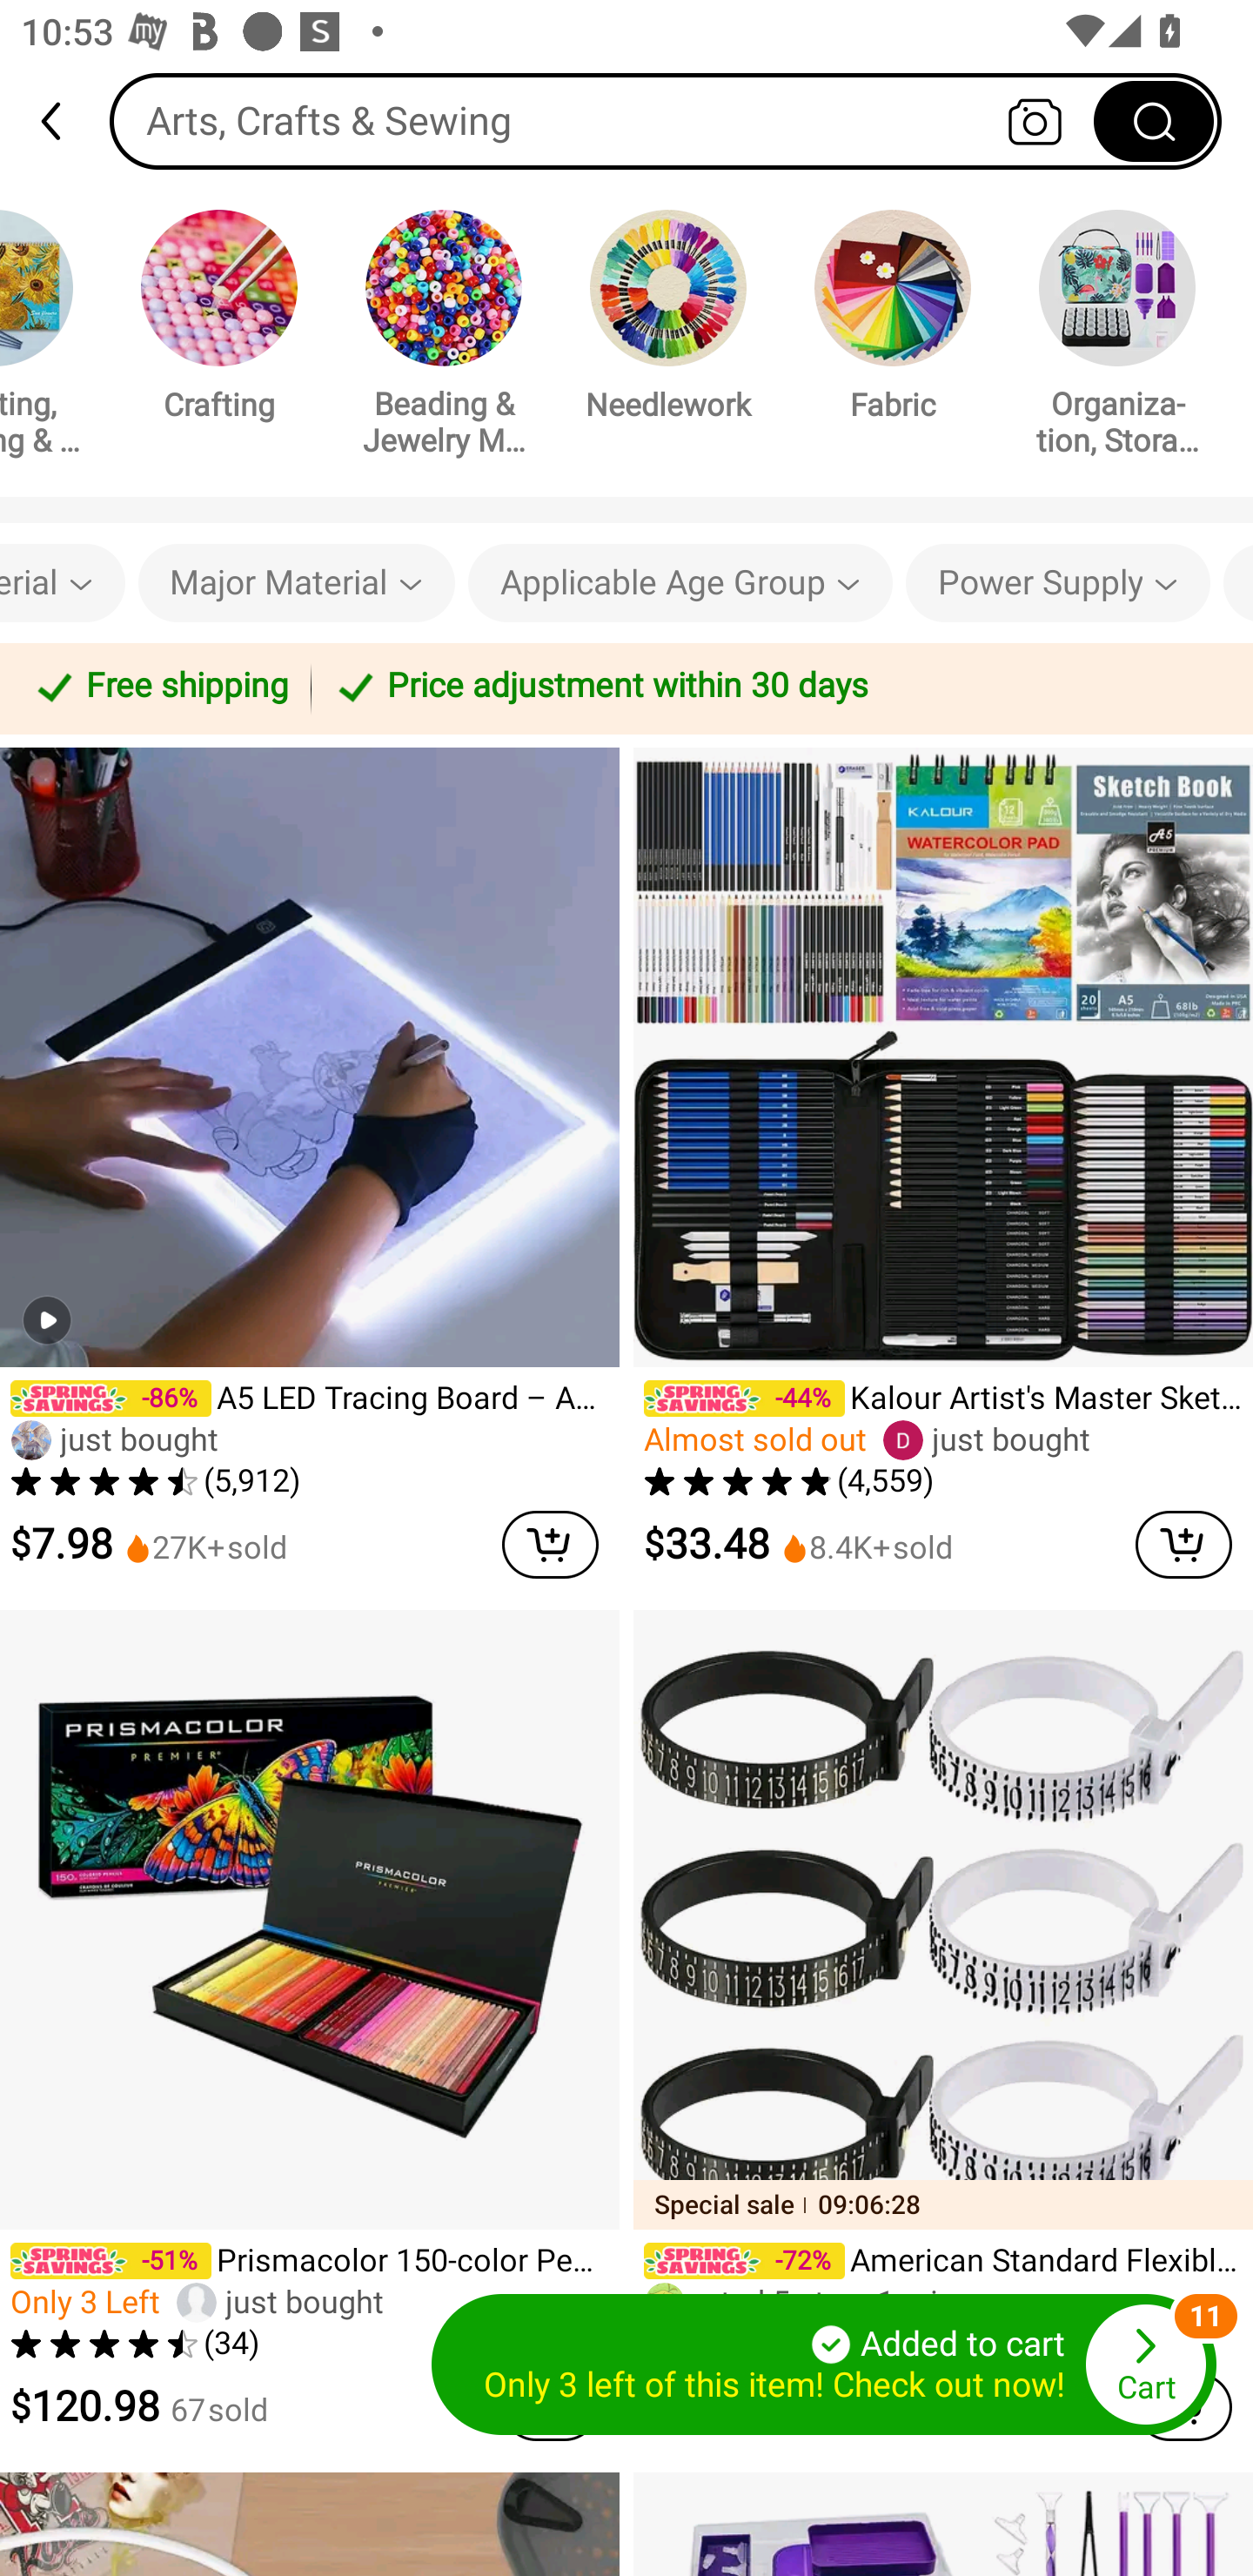  What do you see at coordinates (776, 688) in the screenshot?
I see `Price adjustment within 30 days` at bounding box center [776, 688].